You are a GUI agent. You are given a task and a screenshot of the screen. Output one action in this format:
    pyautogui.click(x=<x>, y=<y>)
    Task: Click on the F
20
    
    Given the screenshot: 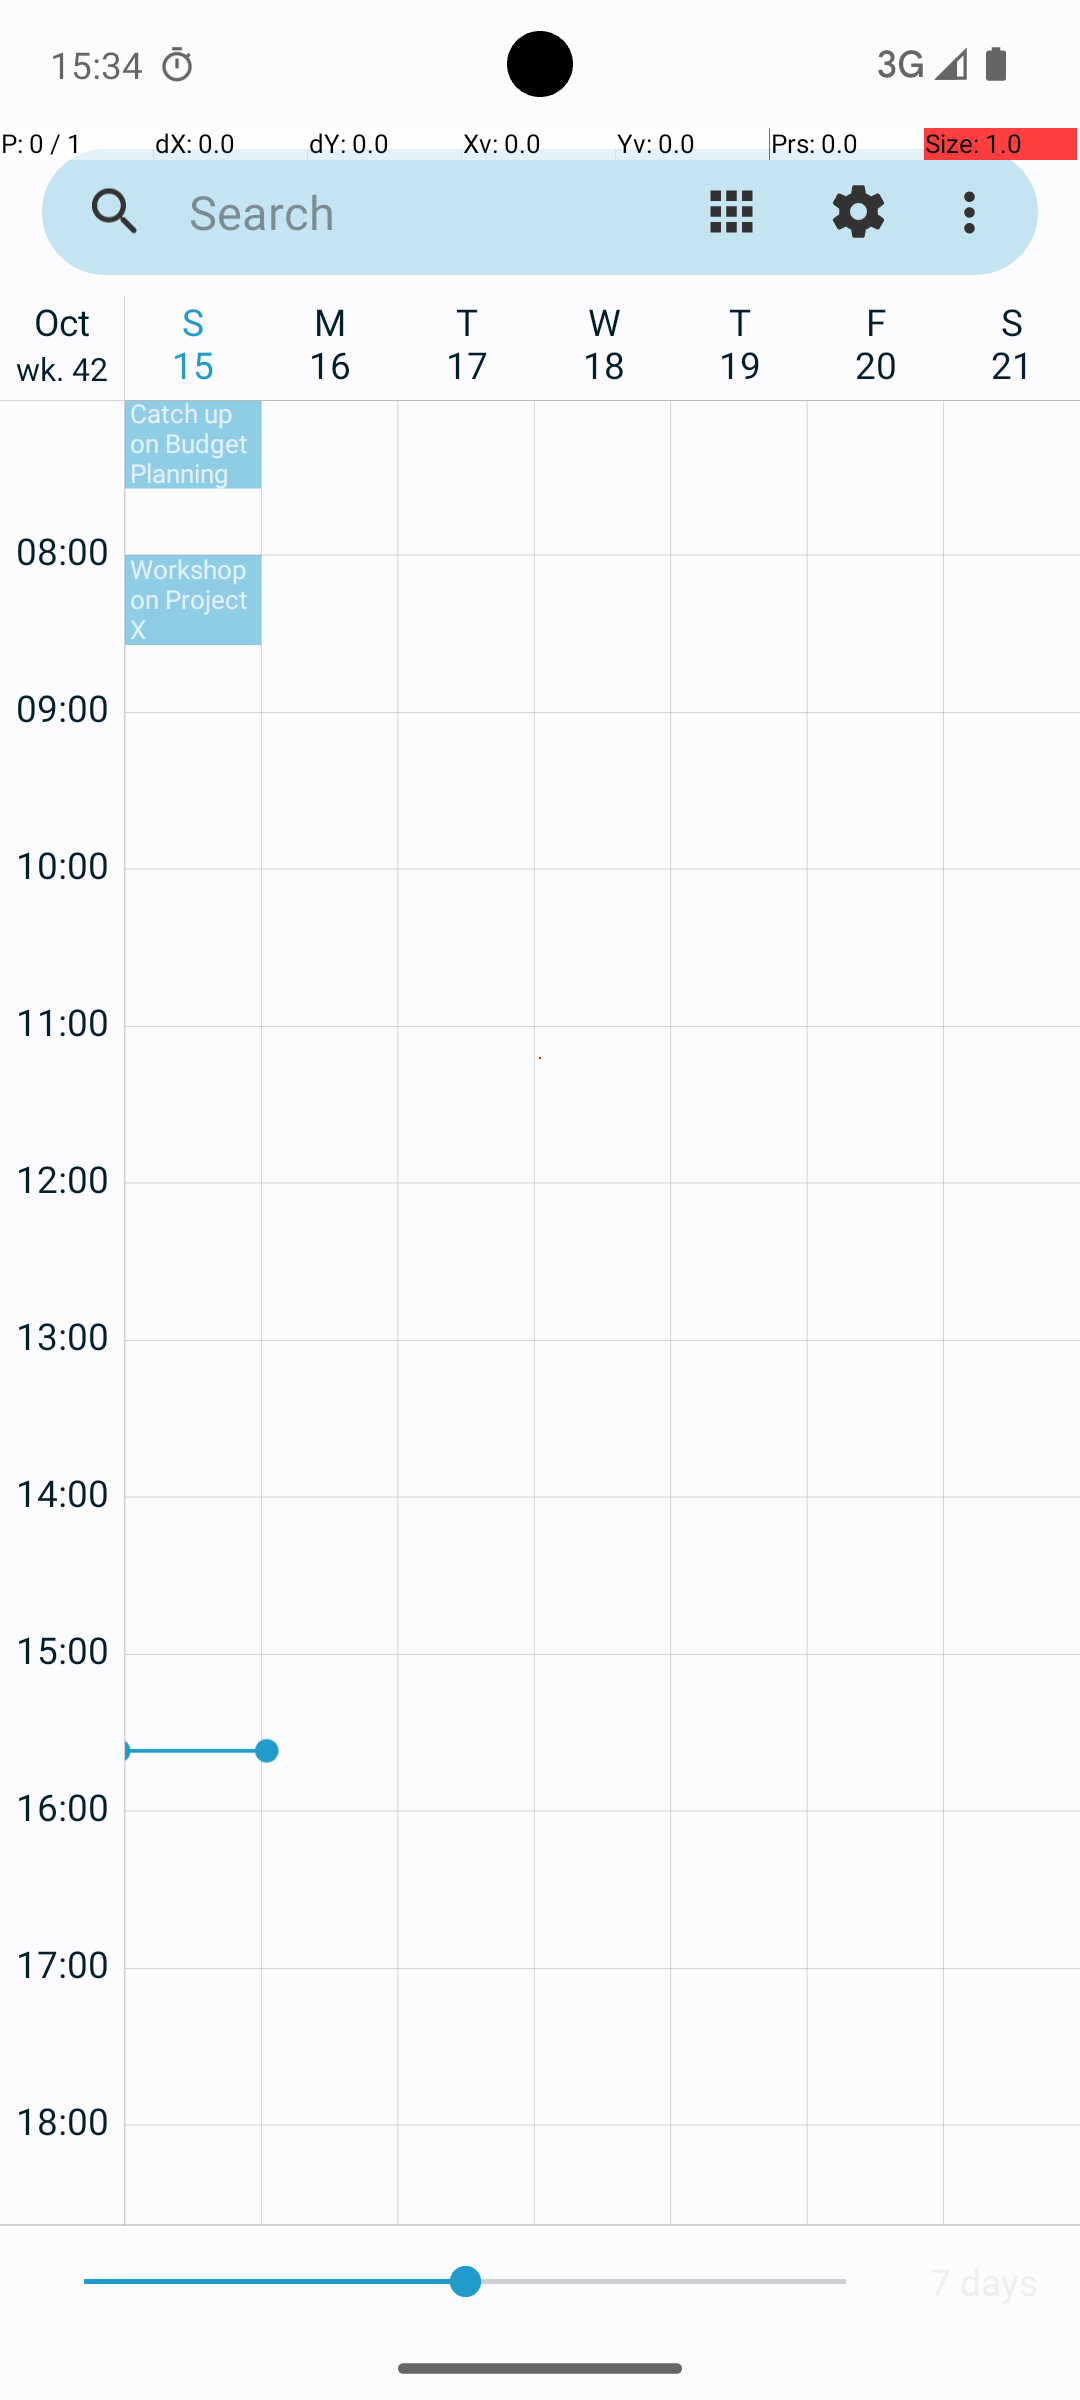 What is the action you would take?
    pyautogui.click(x=876, y=343)
    